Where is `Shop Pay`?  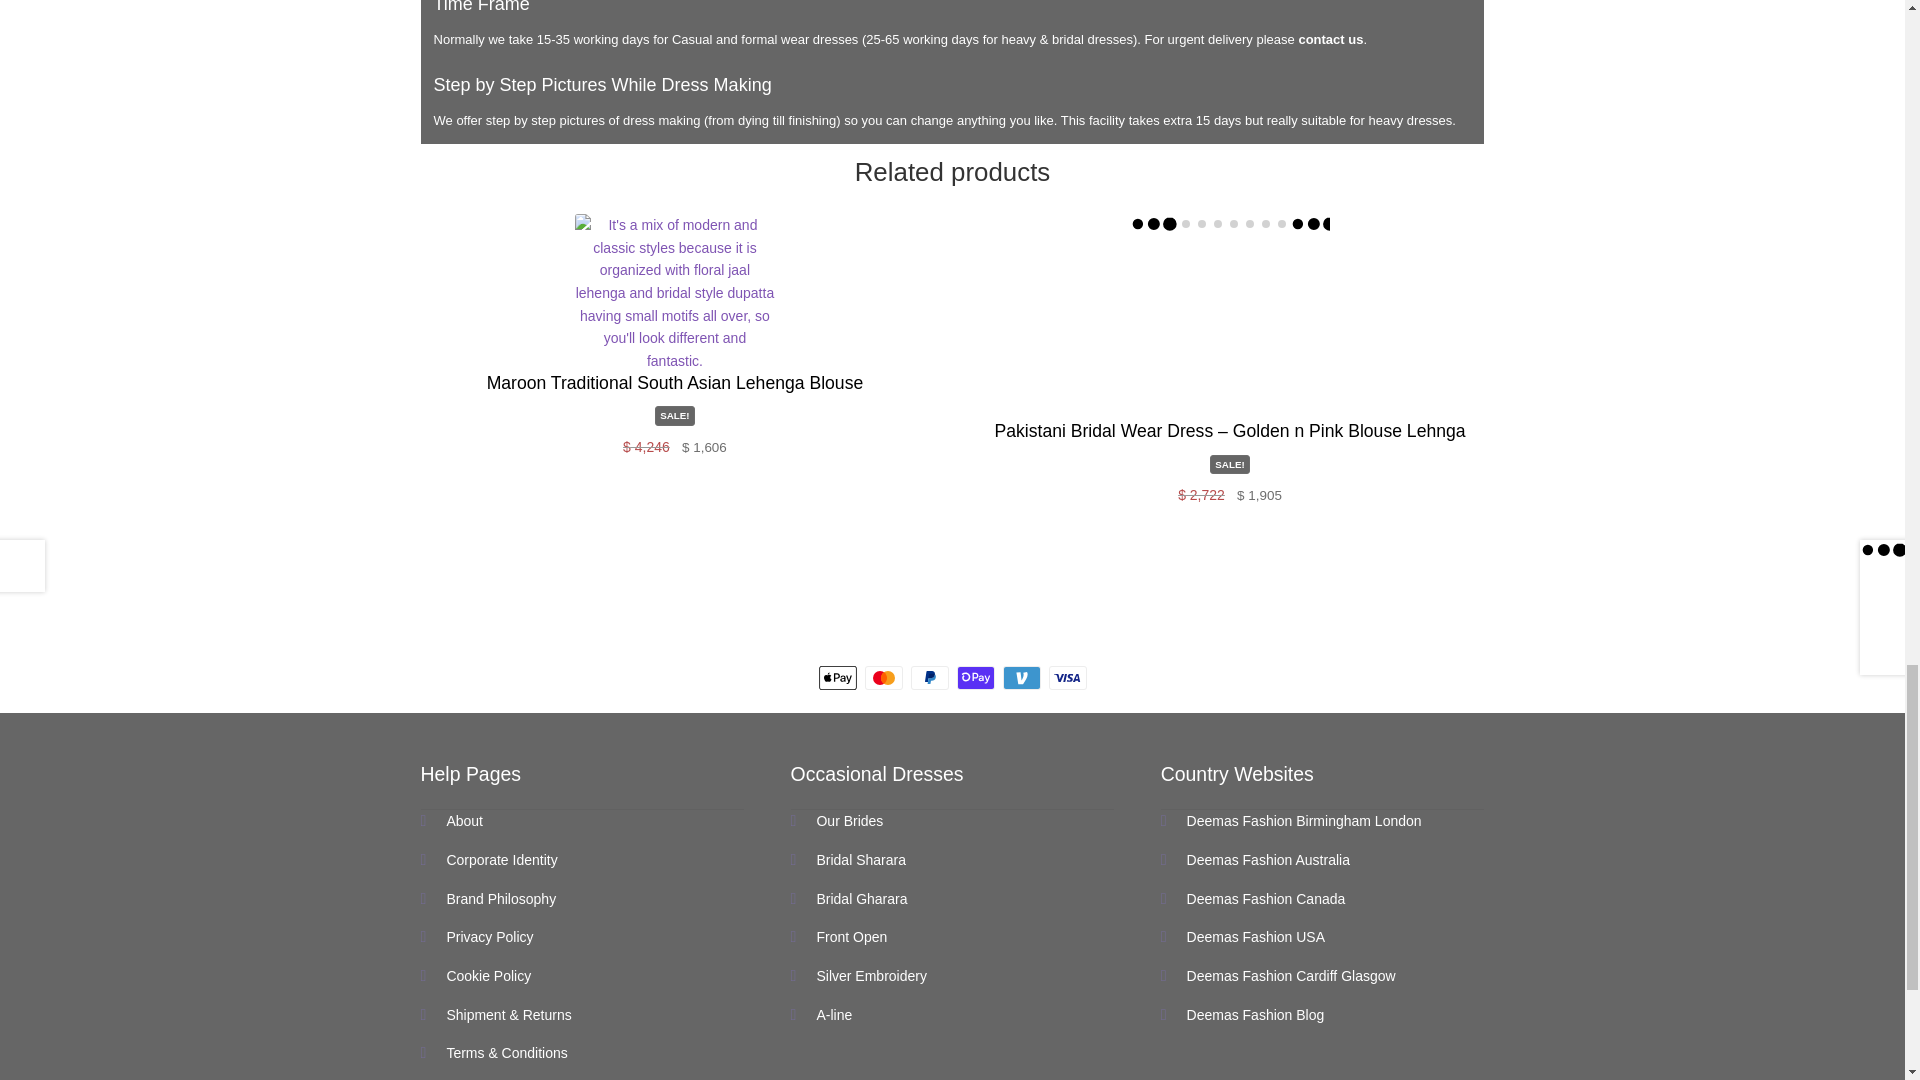 Shop Pay is located at coordinates (975, 678).